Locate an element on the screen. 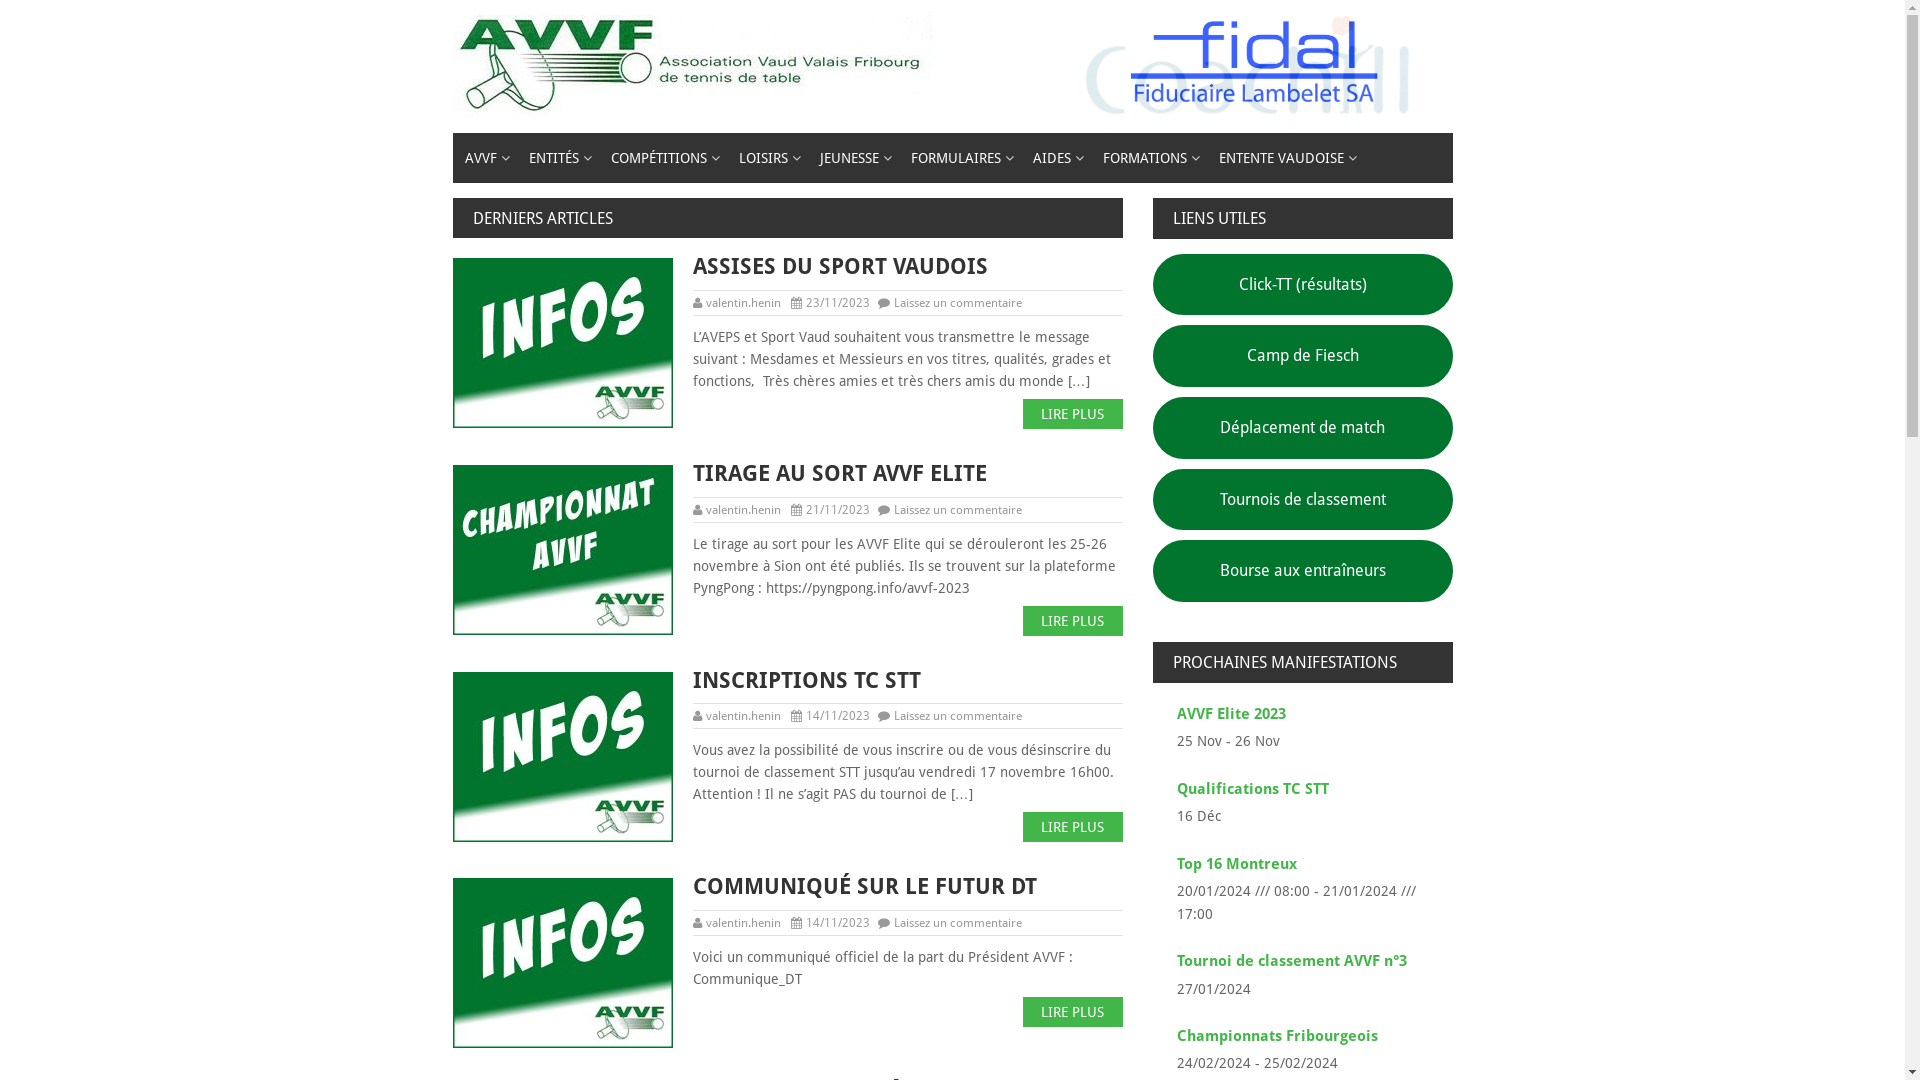  Laissez un commentaire is located at coordinates (958, 303).